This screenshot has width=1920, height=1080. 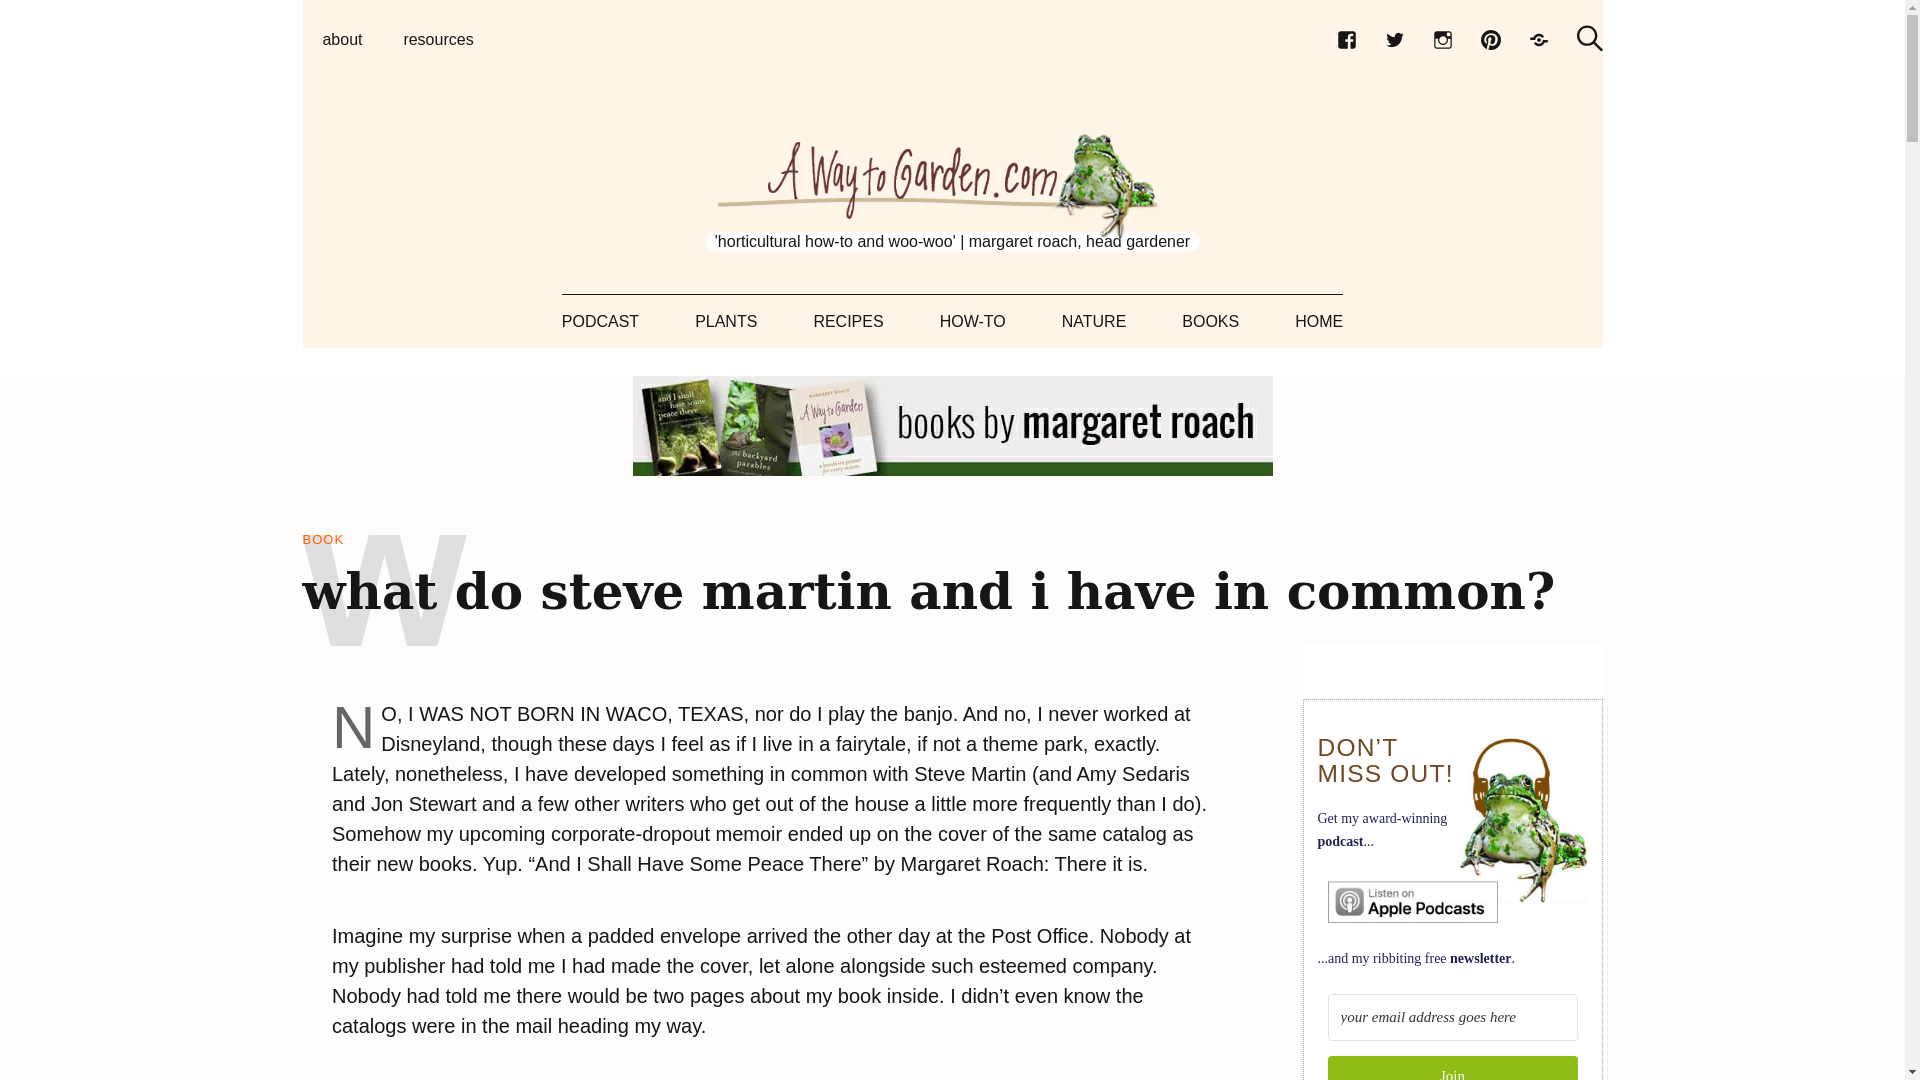 I want to click on PLANTS, so click(x=726, y=320).